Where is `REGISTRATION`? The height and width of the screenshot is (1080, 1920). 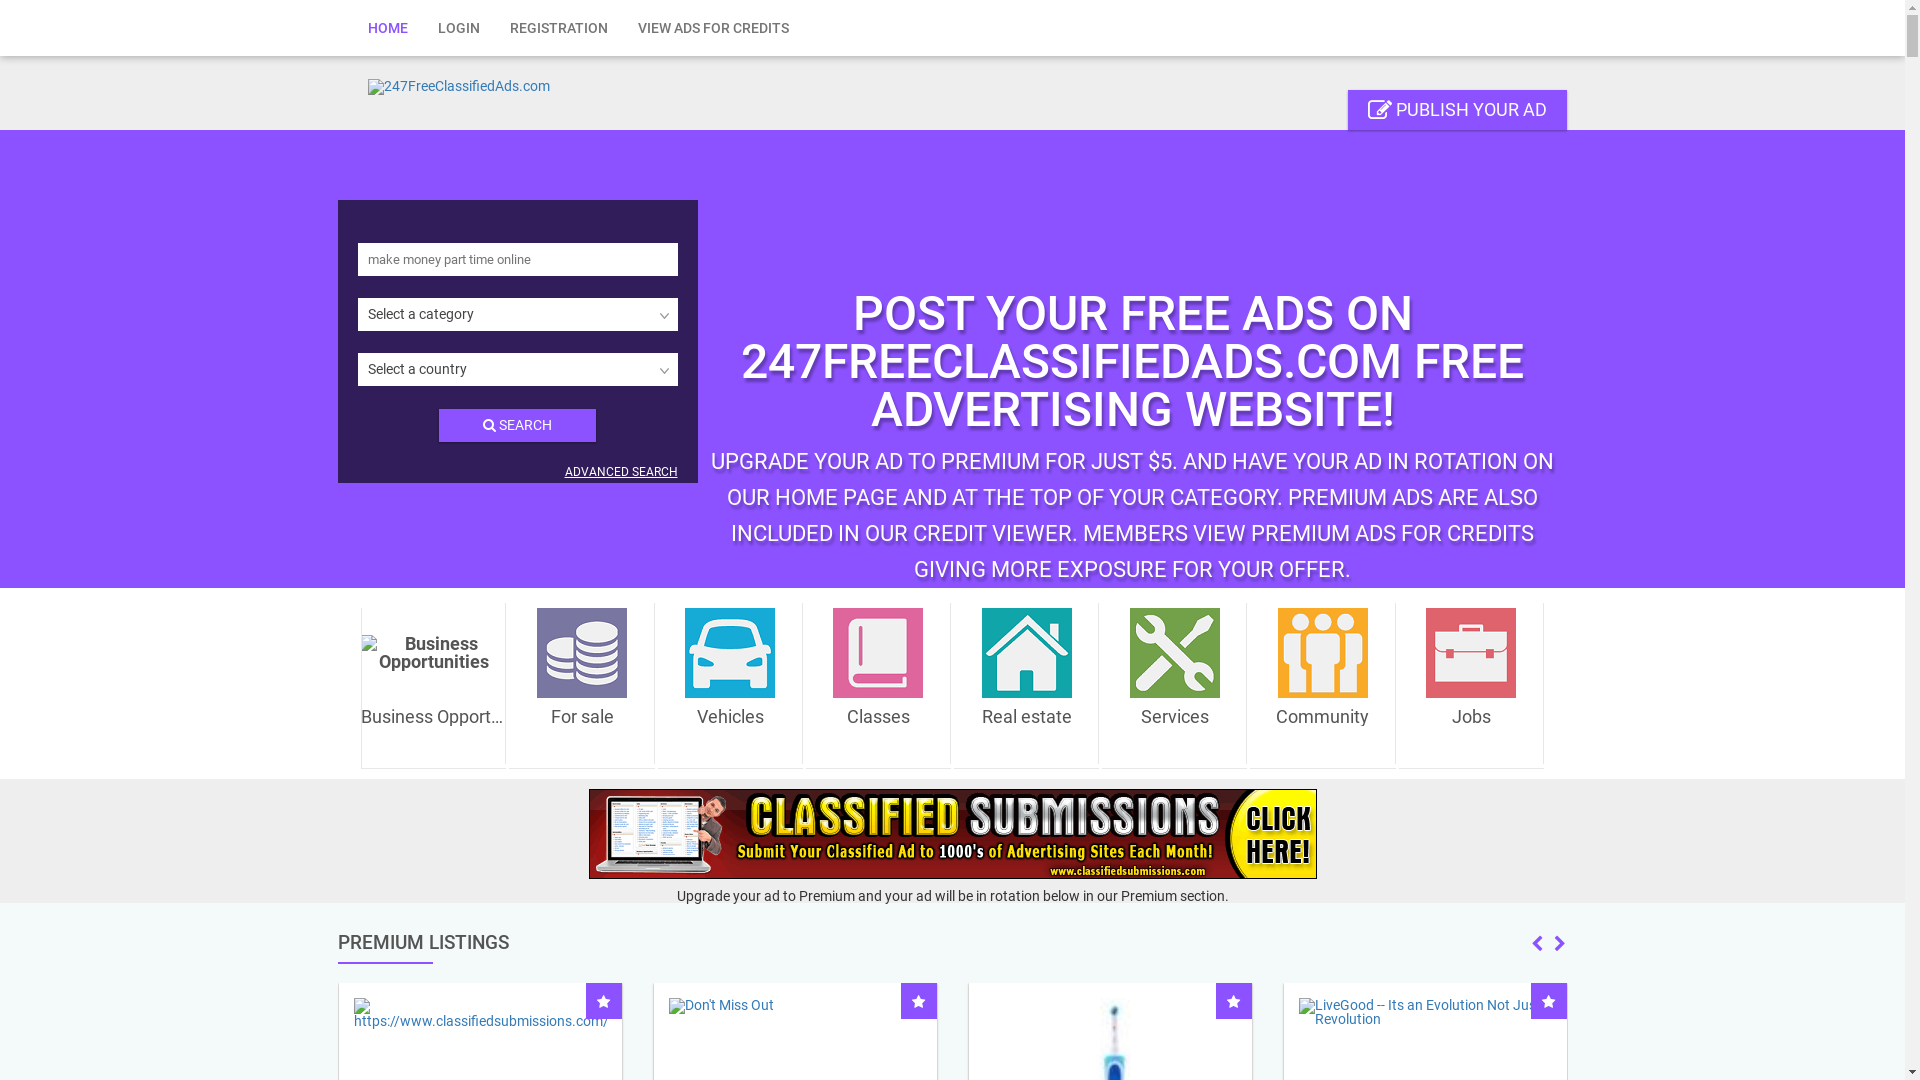
REGISTRATION is located at coordinates (558, 28).